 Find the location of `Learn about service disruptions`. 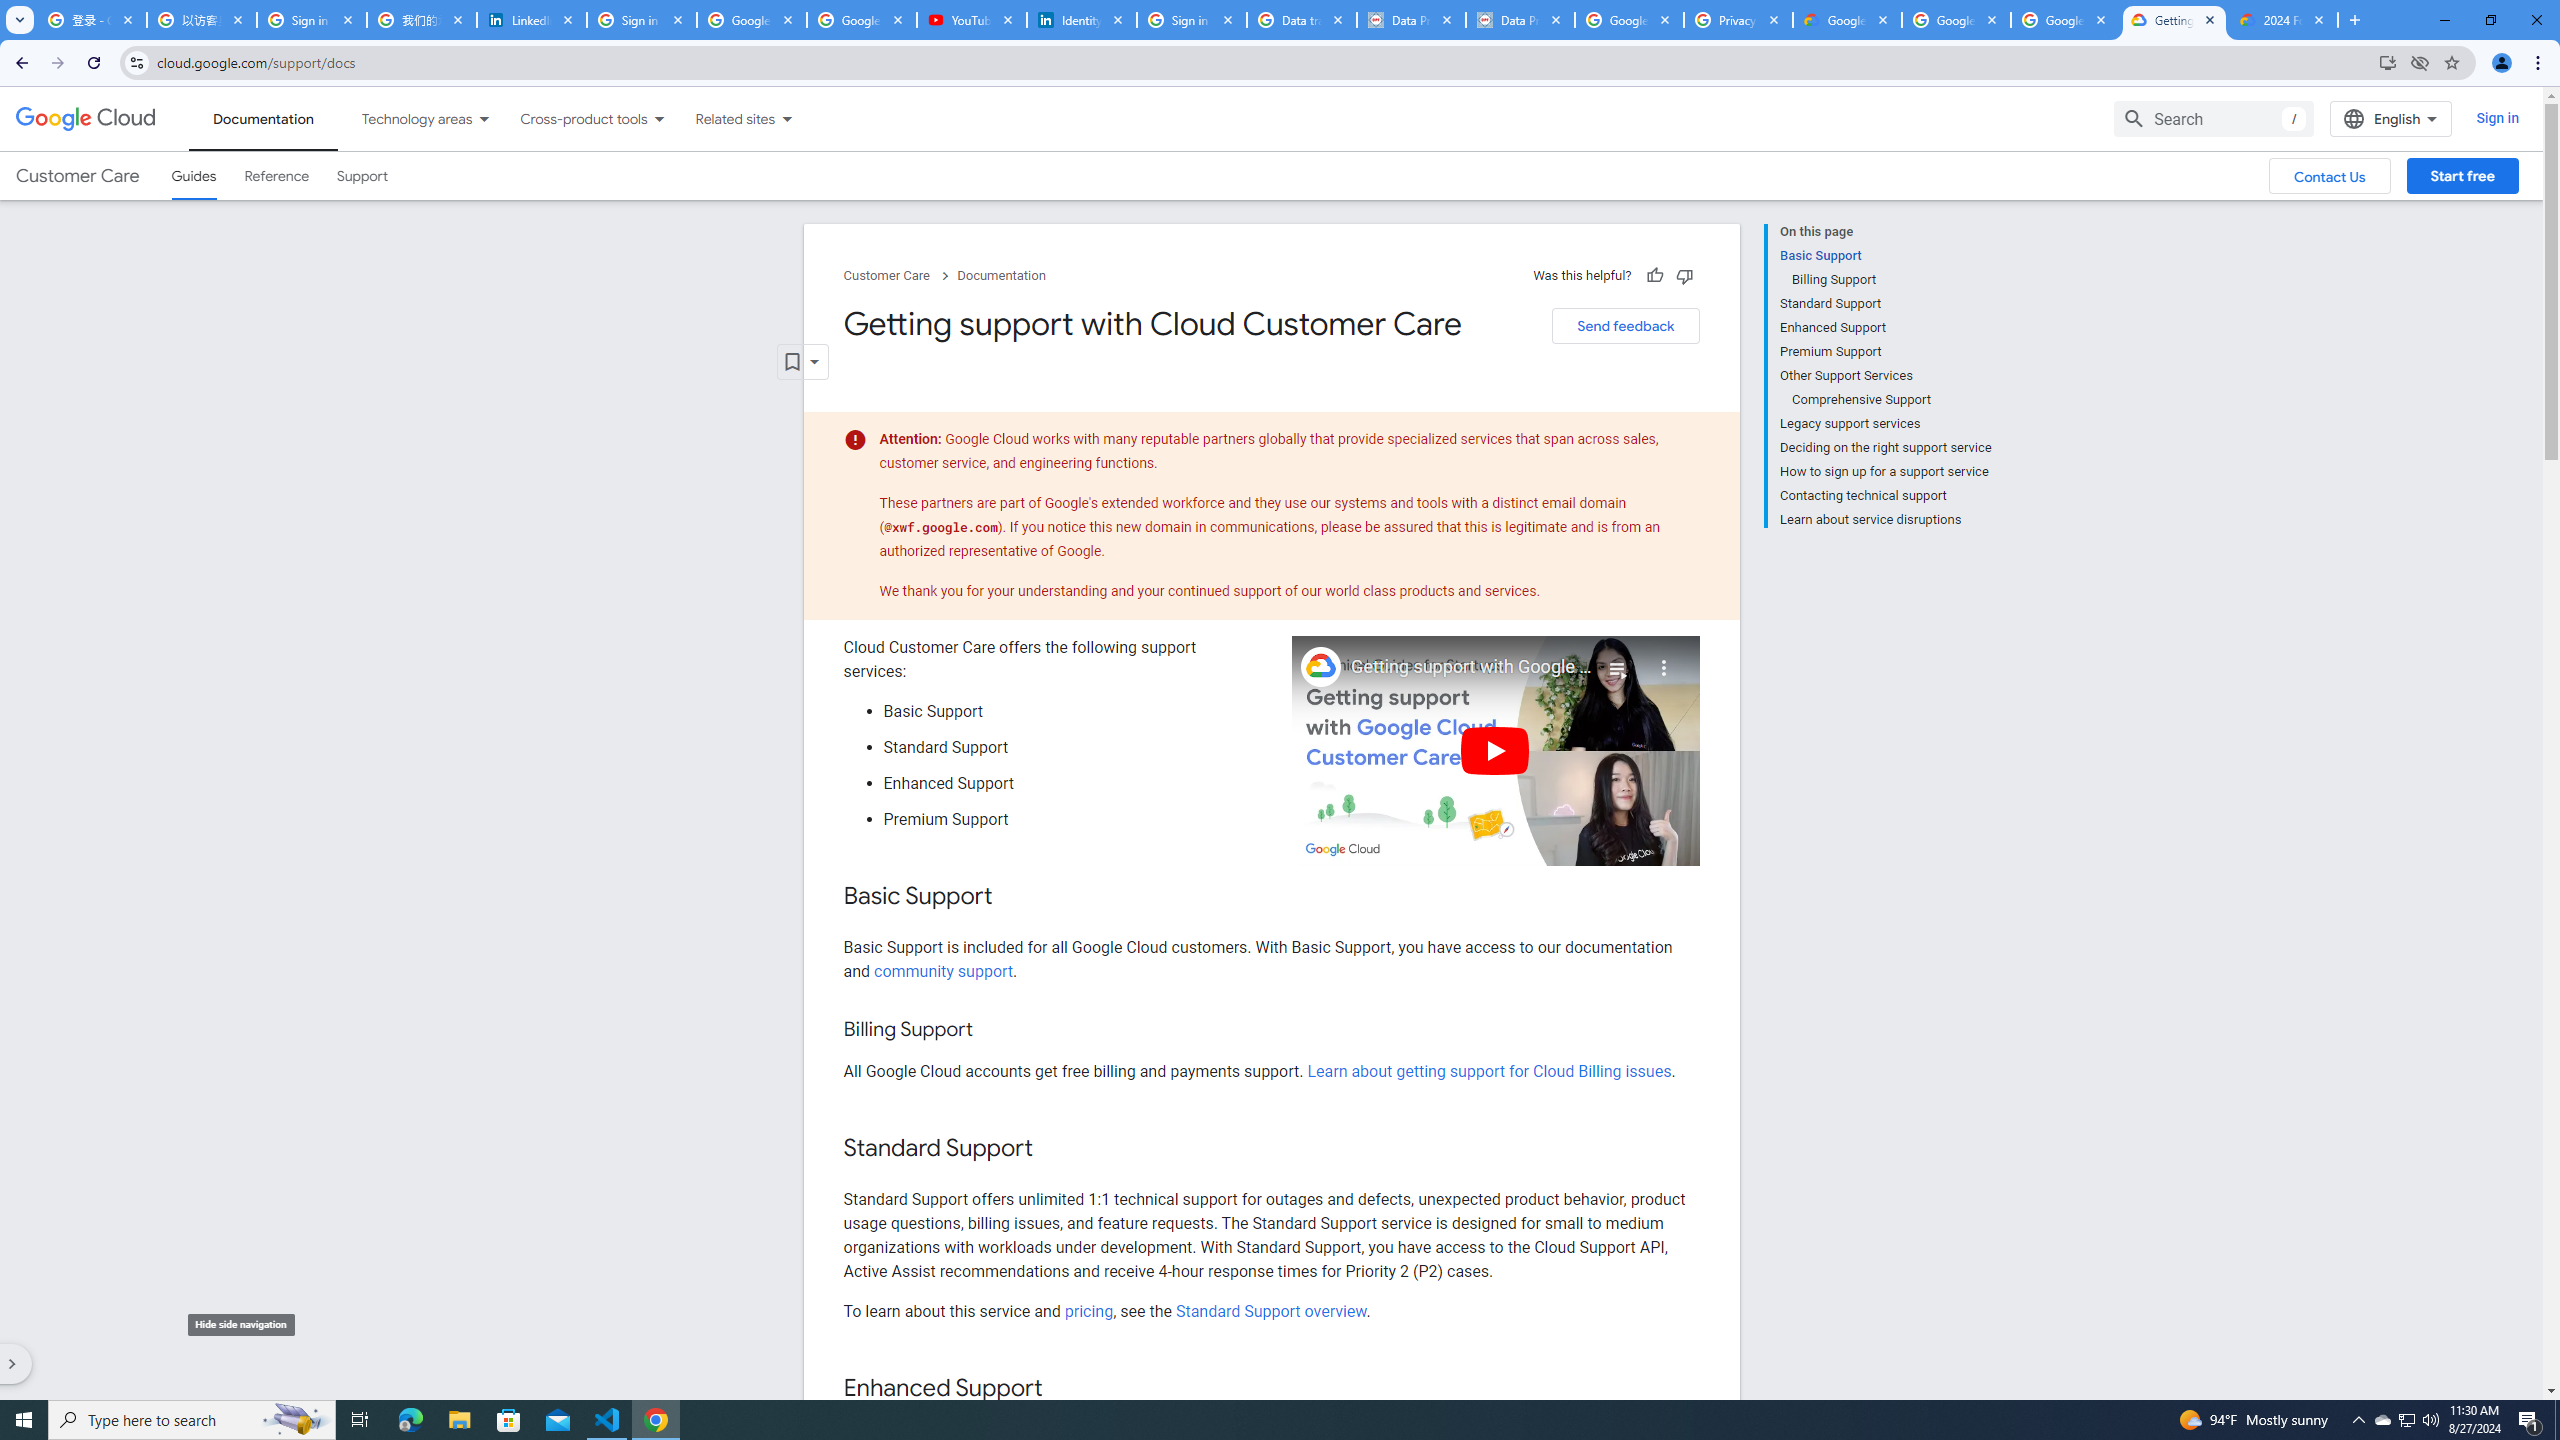

Learn about service disruptions is located at coordinates (1885, 518).